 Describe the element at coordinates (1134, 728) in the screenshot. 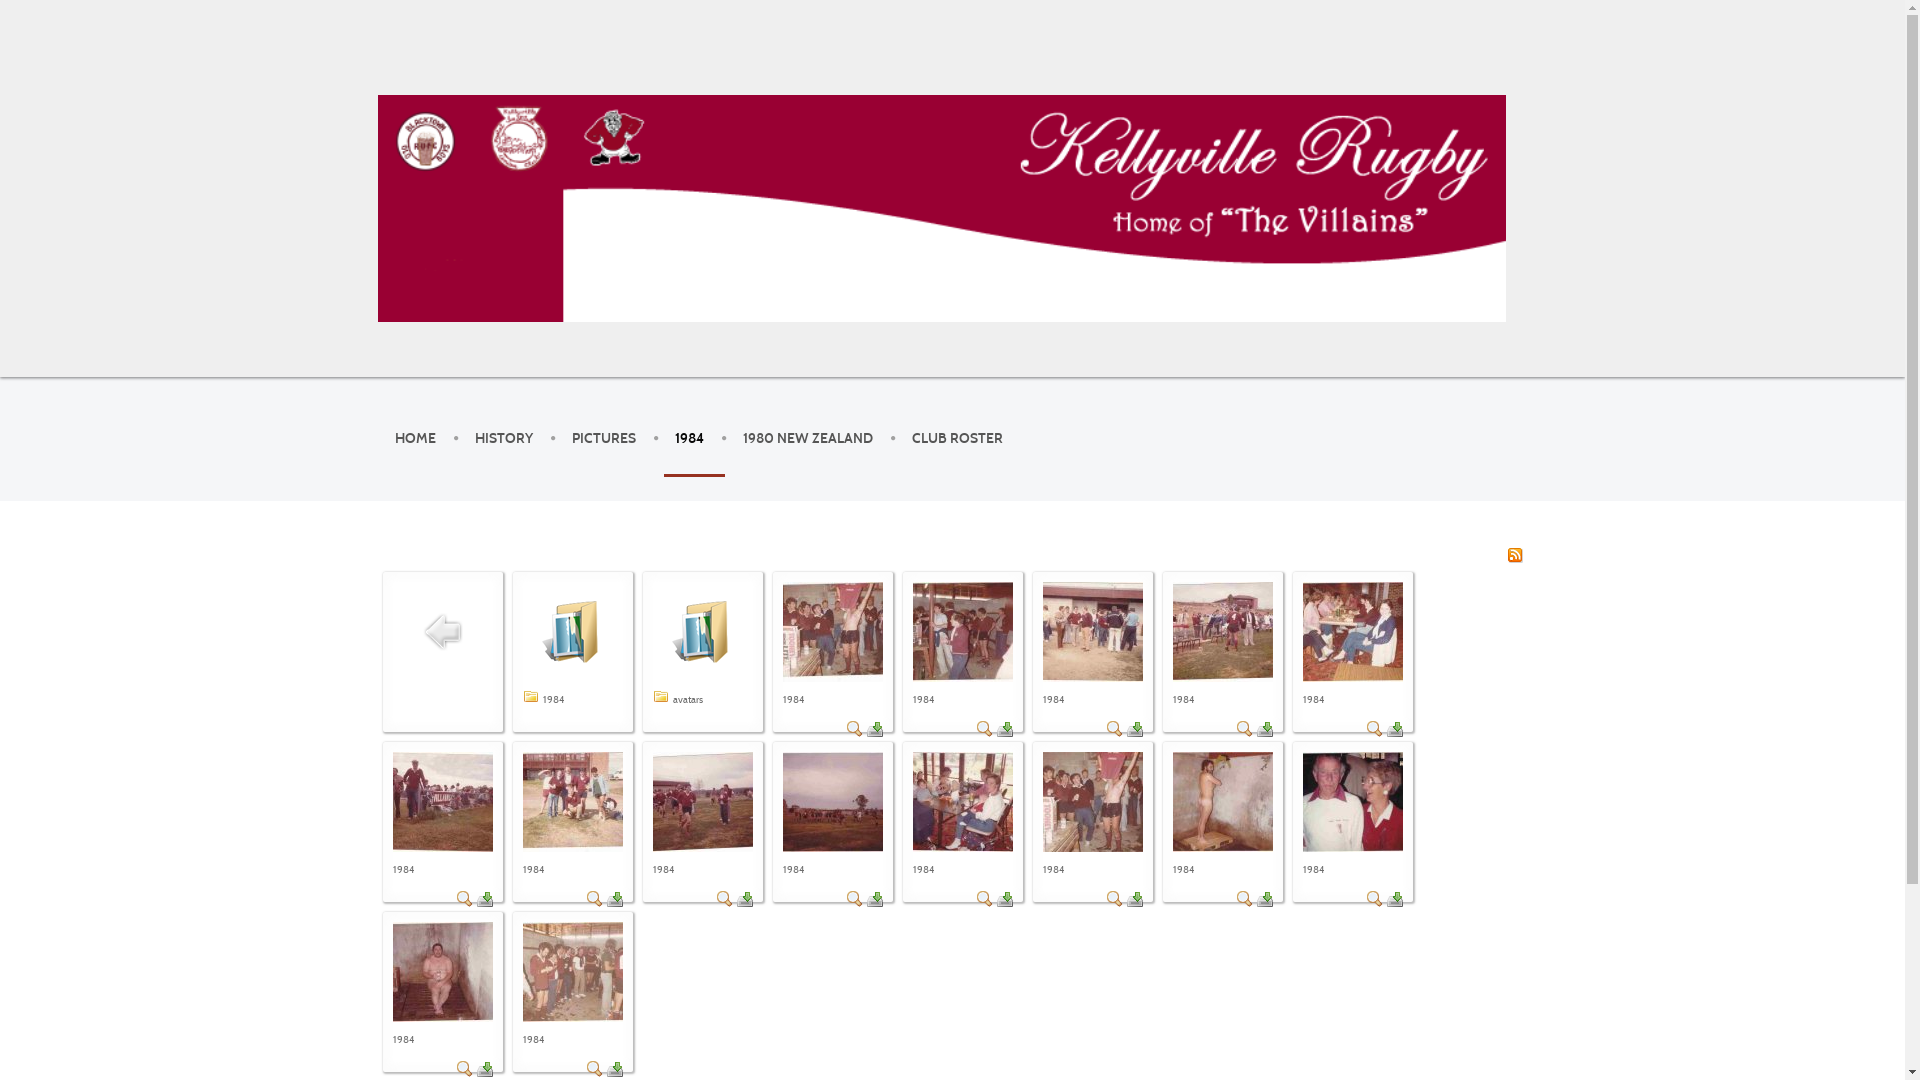

I see `Download` at that location.